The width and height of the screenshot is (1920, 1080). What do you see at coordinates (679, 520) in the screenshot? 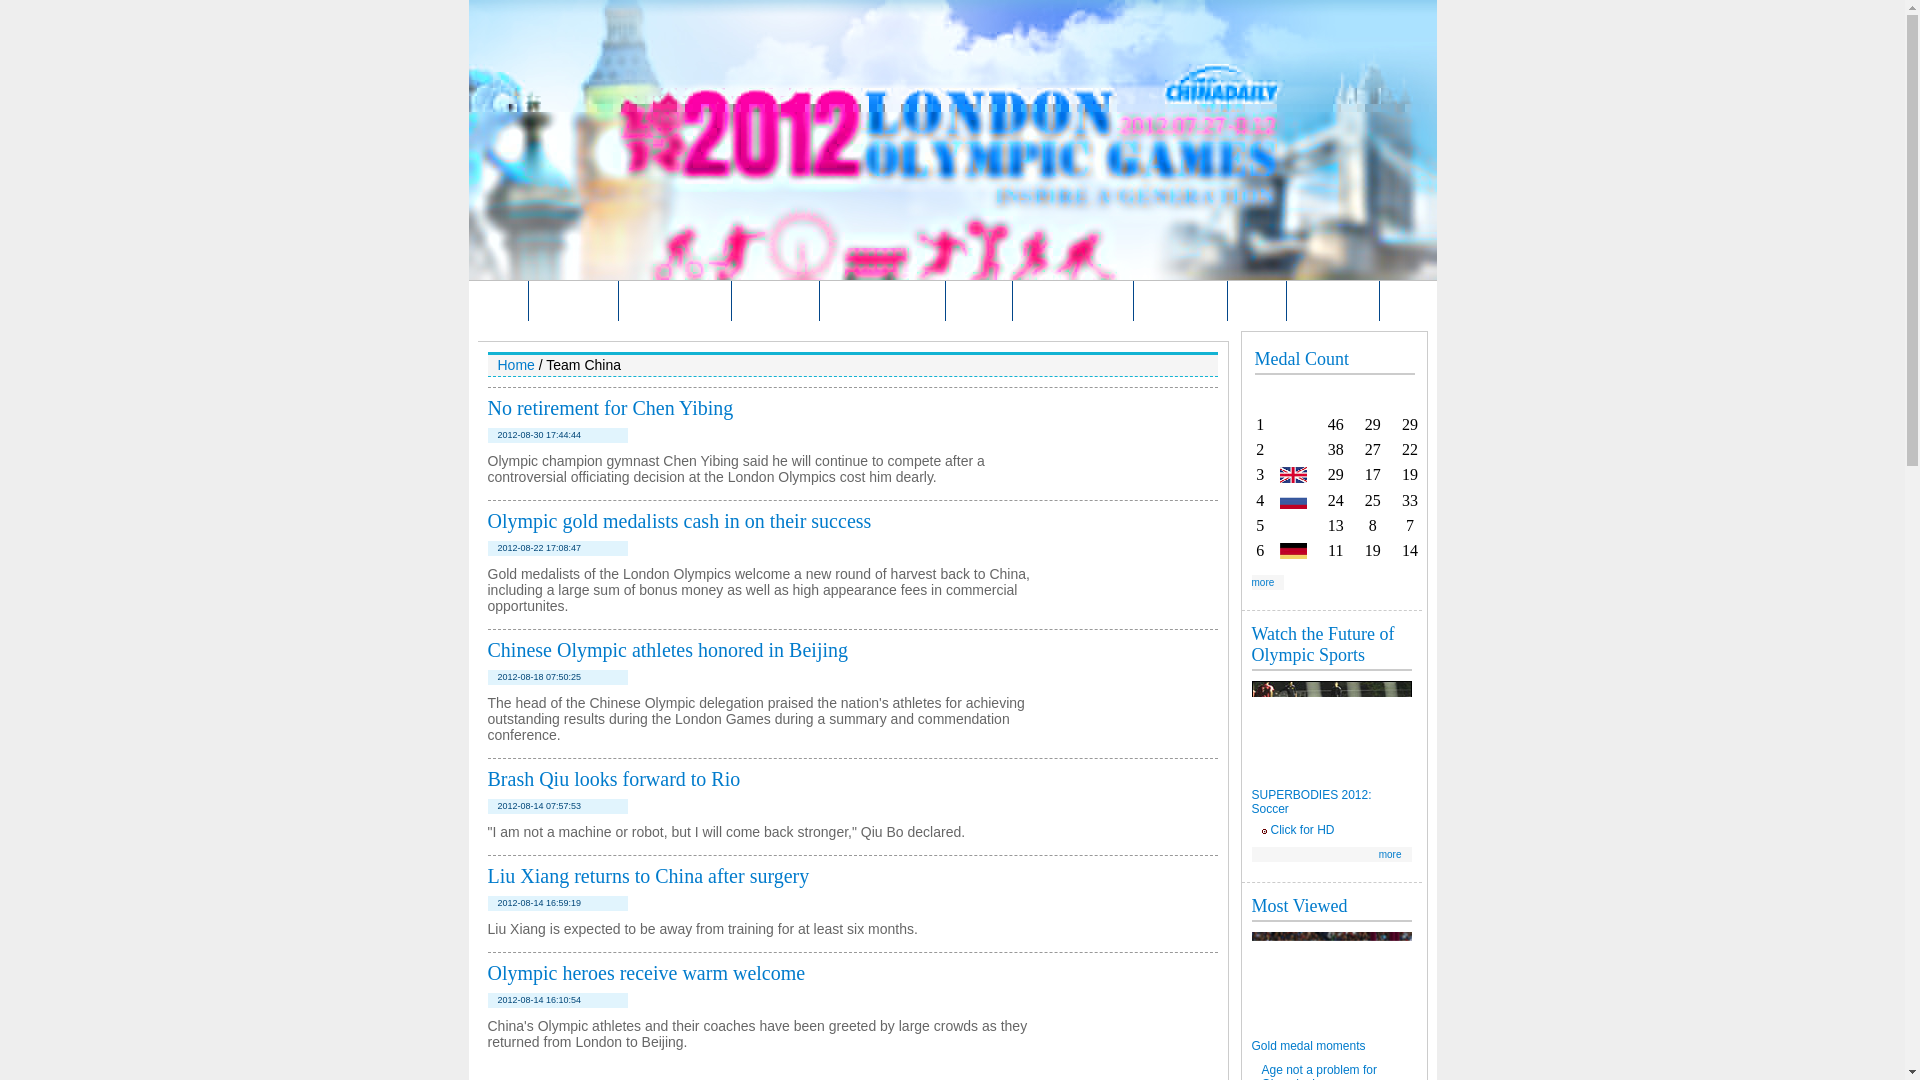
I see `Olympic gold medalists cash in on their success` at bounding box center [679, 520].